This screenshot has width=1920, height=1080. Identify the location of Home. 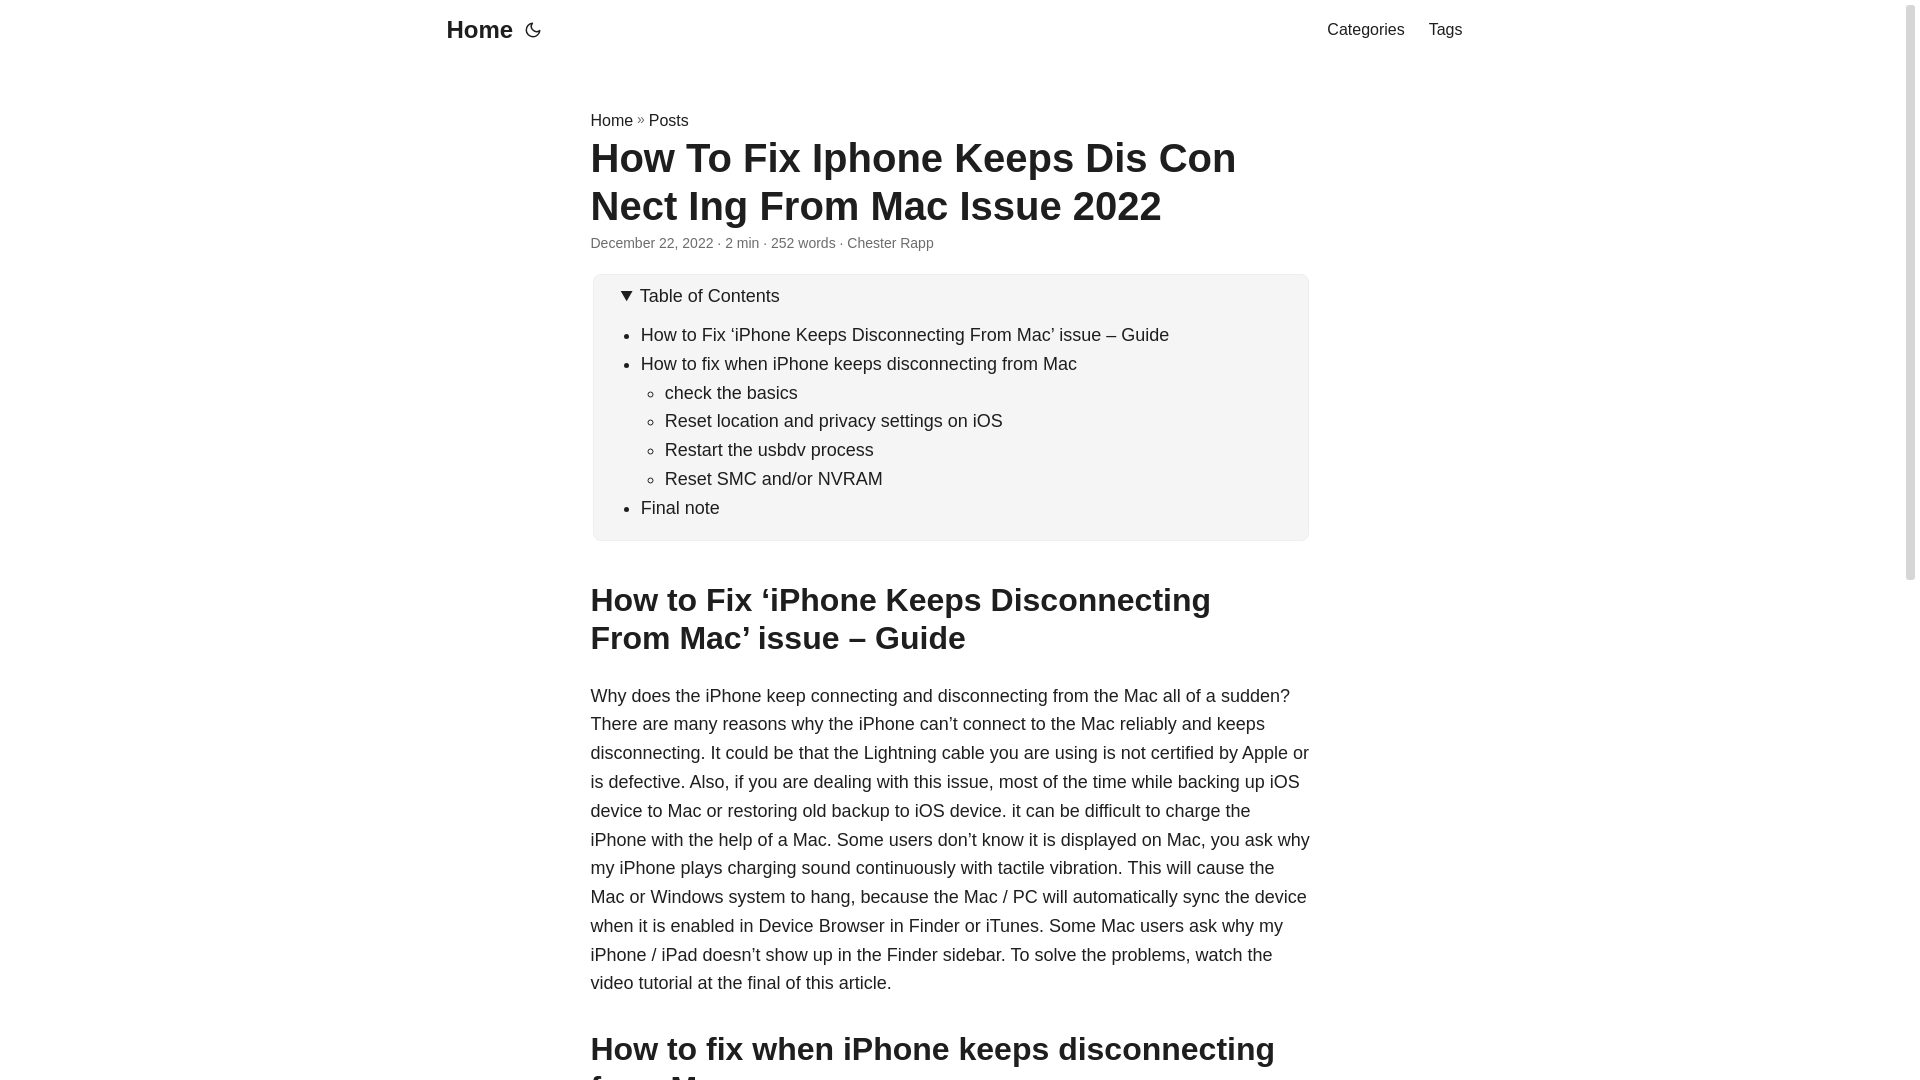
(611, 120).